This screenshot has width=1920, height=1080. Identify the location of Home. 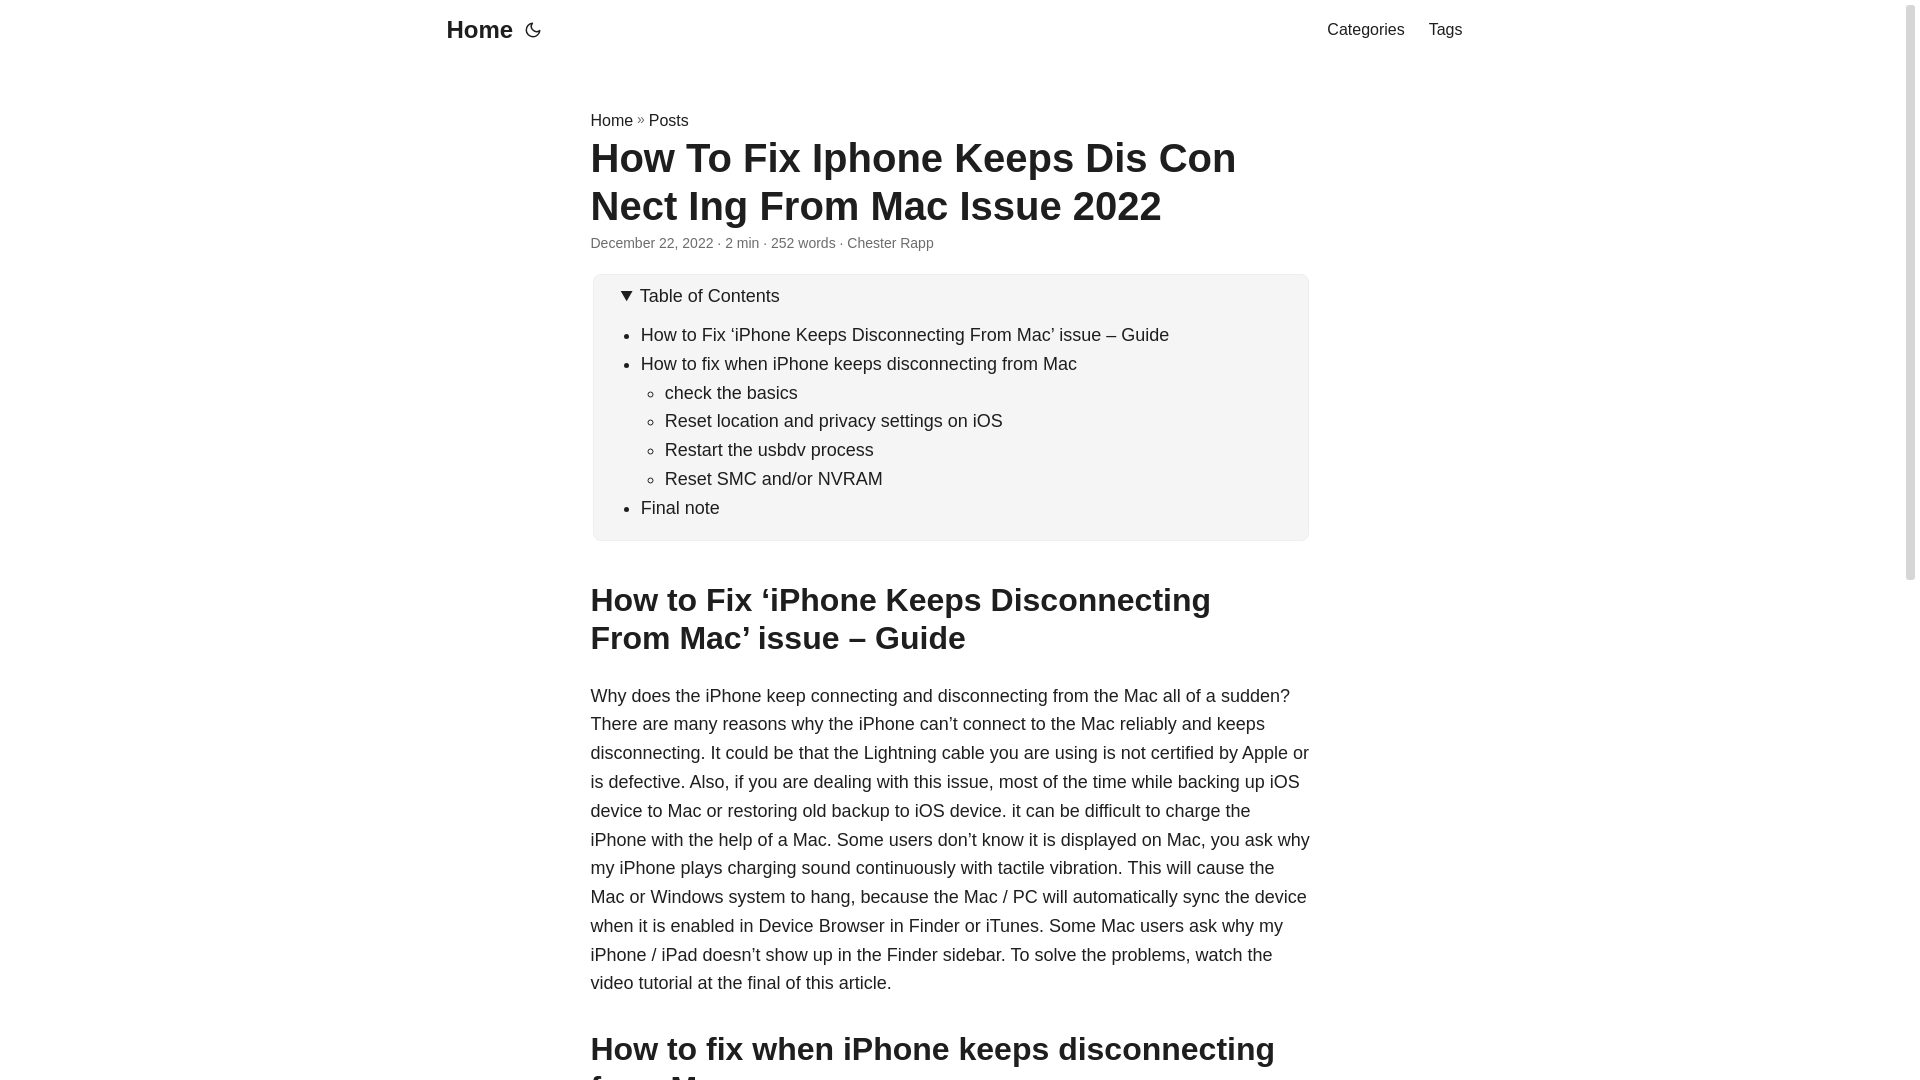
(611, 120).